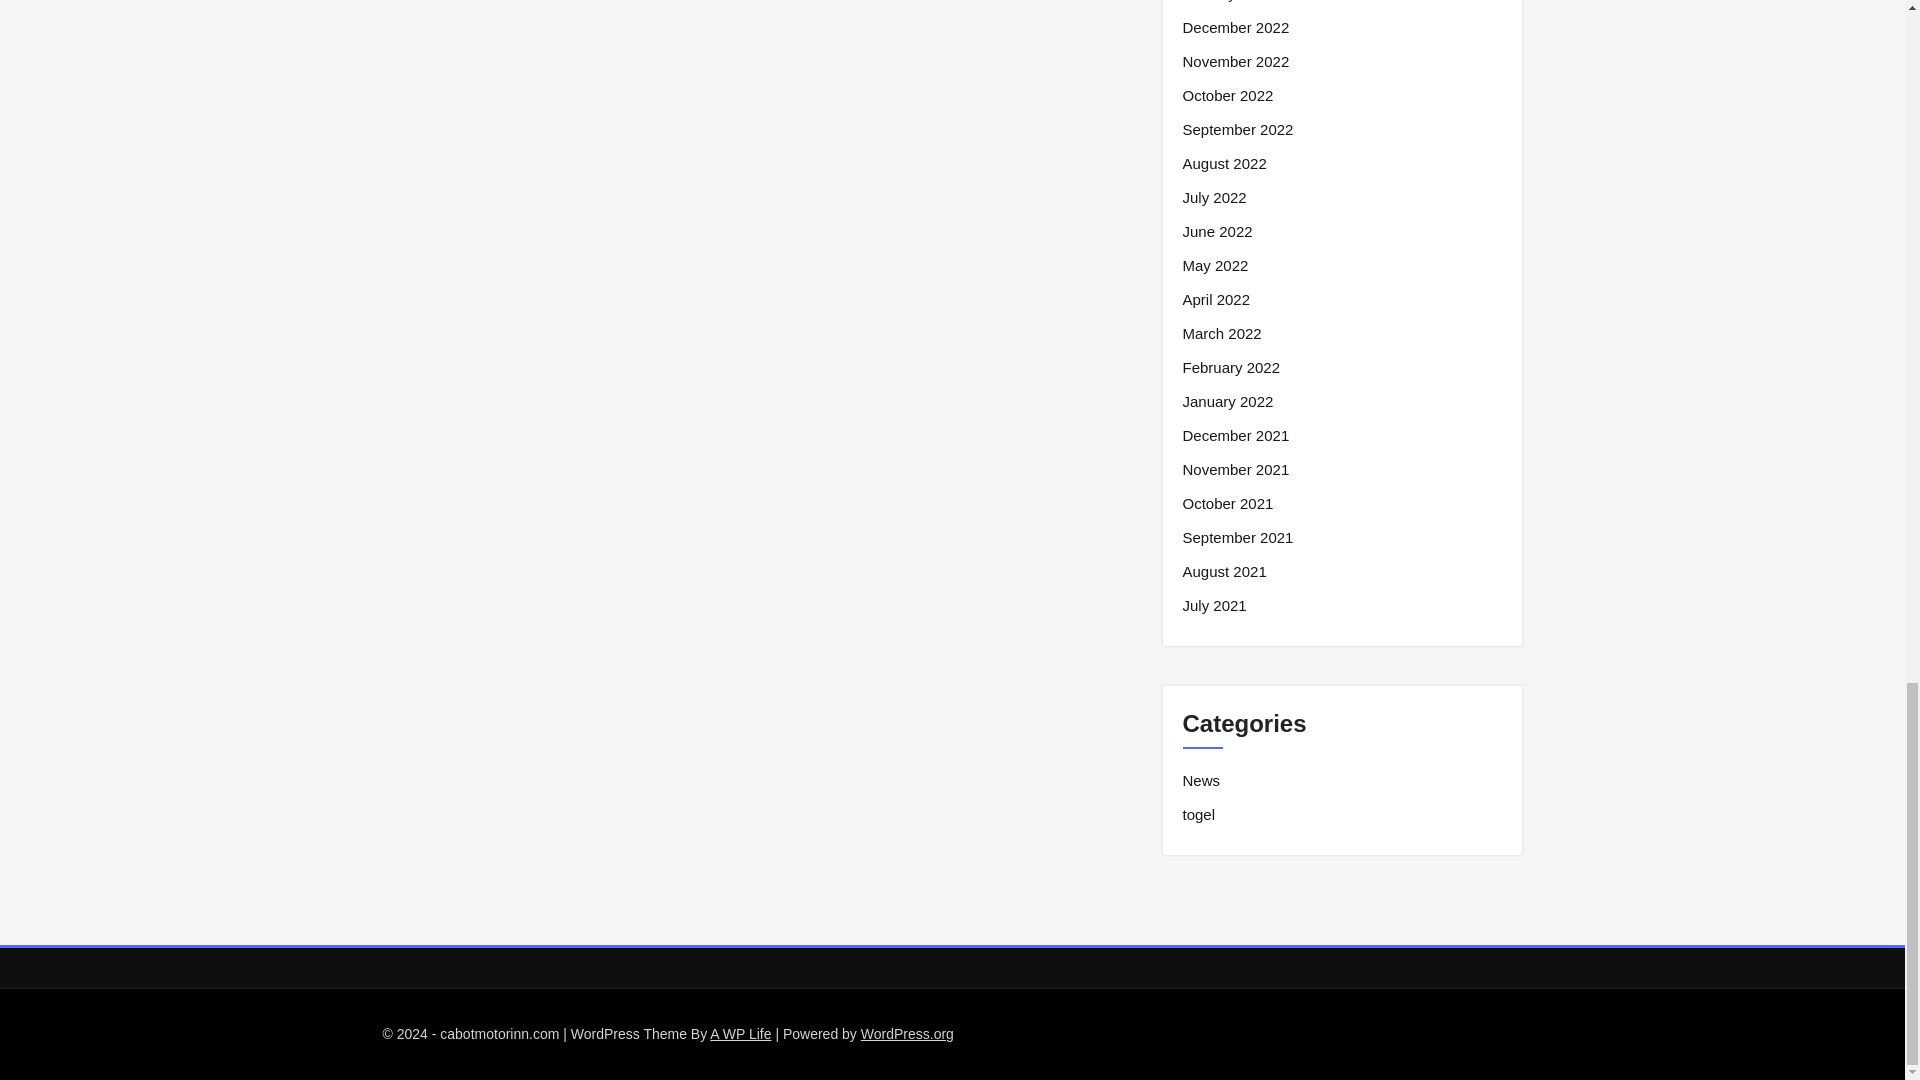 Image resolution: width=1920 pixels, height=1080 pixels. I want to click on December 2022, so click(1235, 28).